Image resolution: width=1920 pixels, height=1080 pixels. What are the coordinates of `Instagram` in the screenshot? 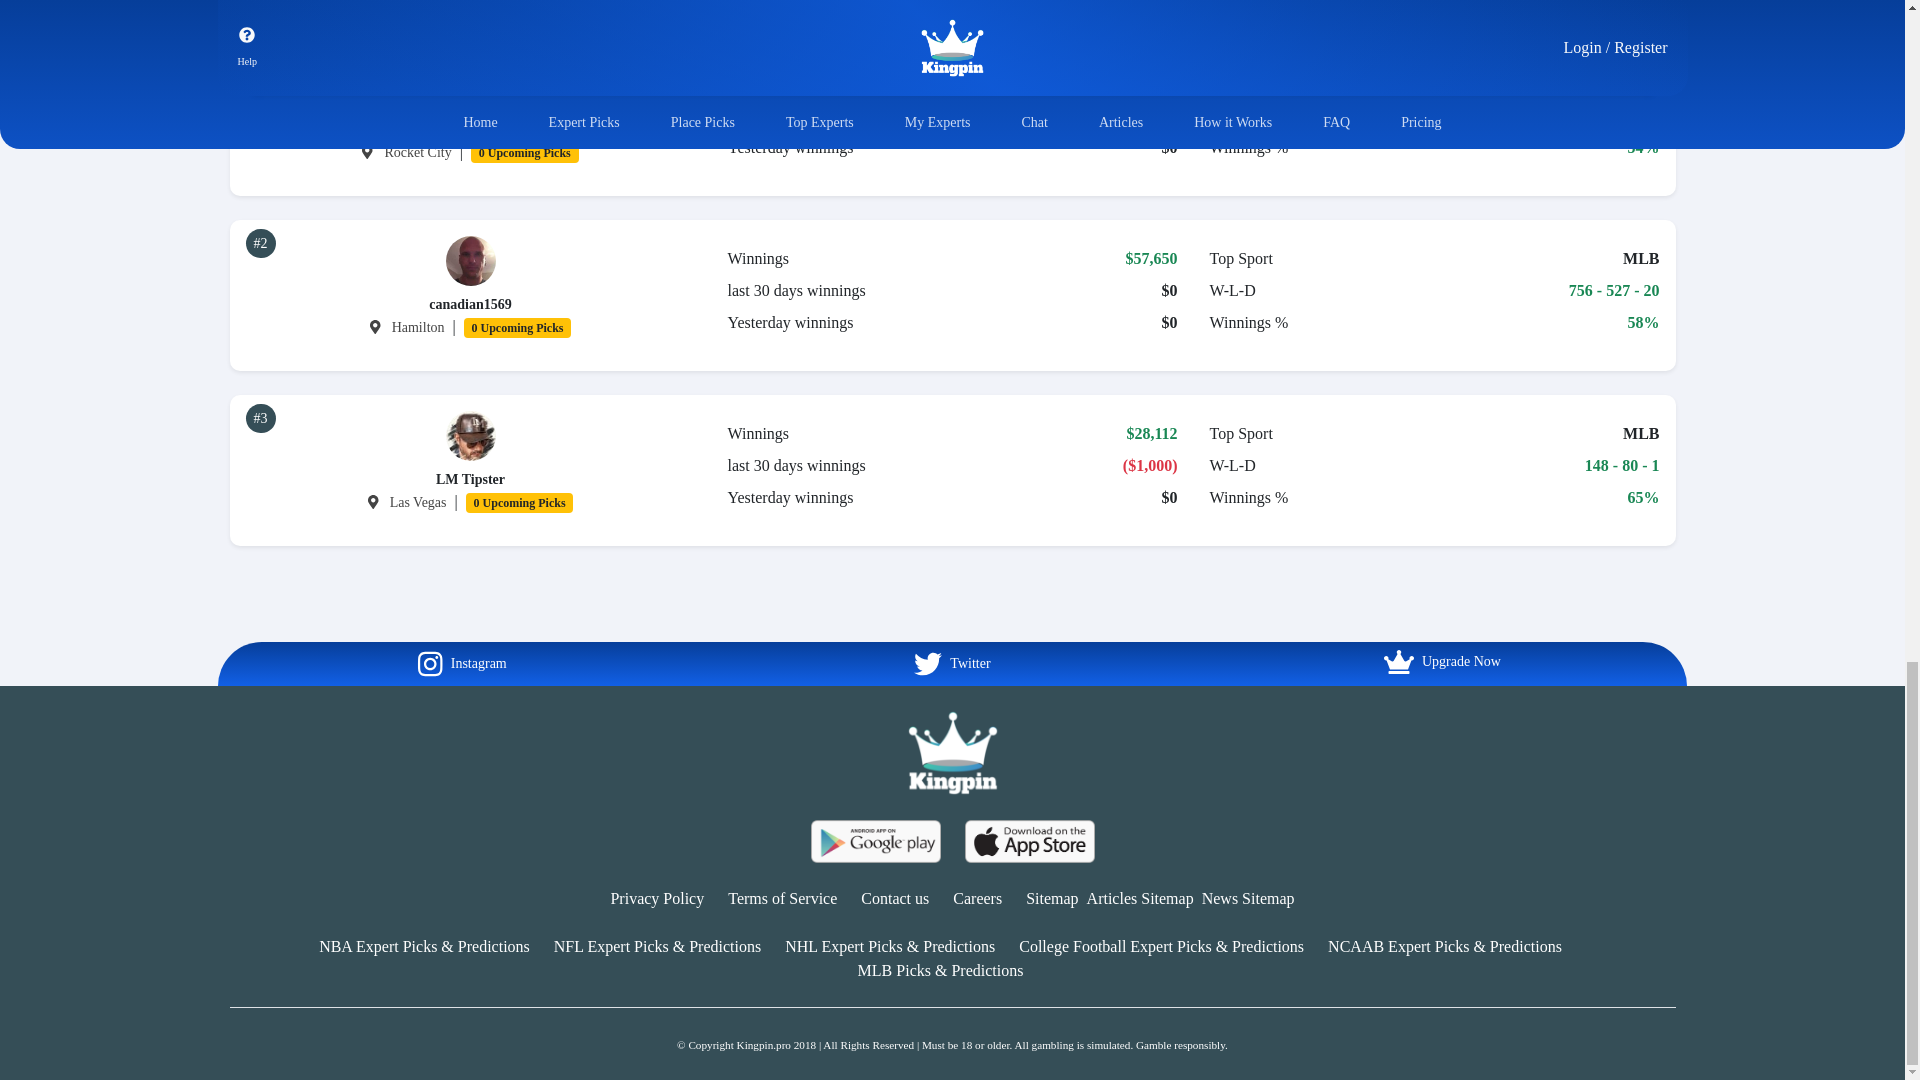 It's located at (462, 664).